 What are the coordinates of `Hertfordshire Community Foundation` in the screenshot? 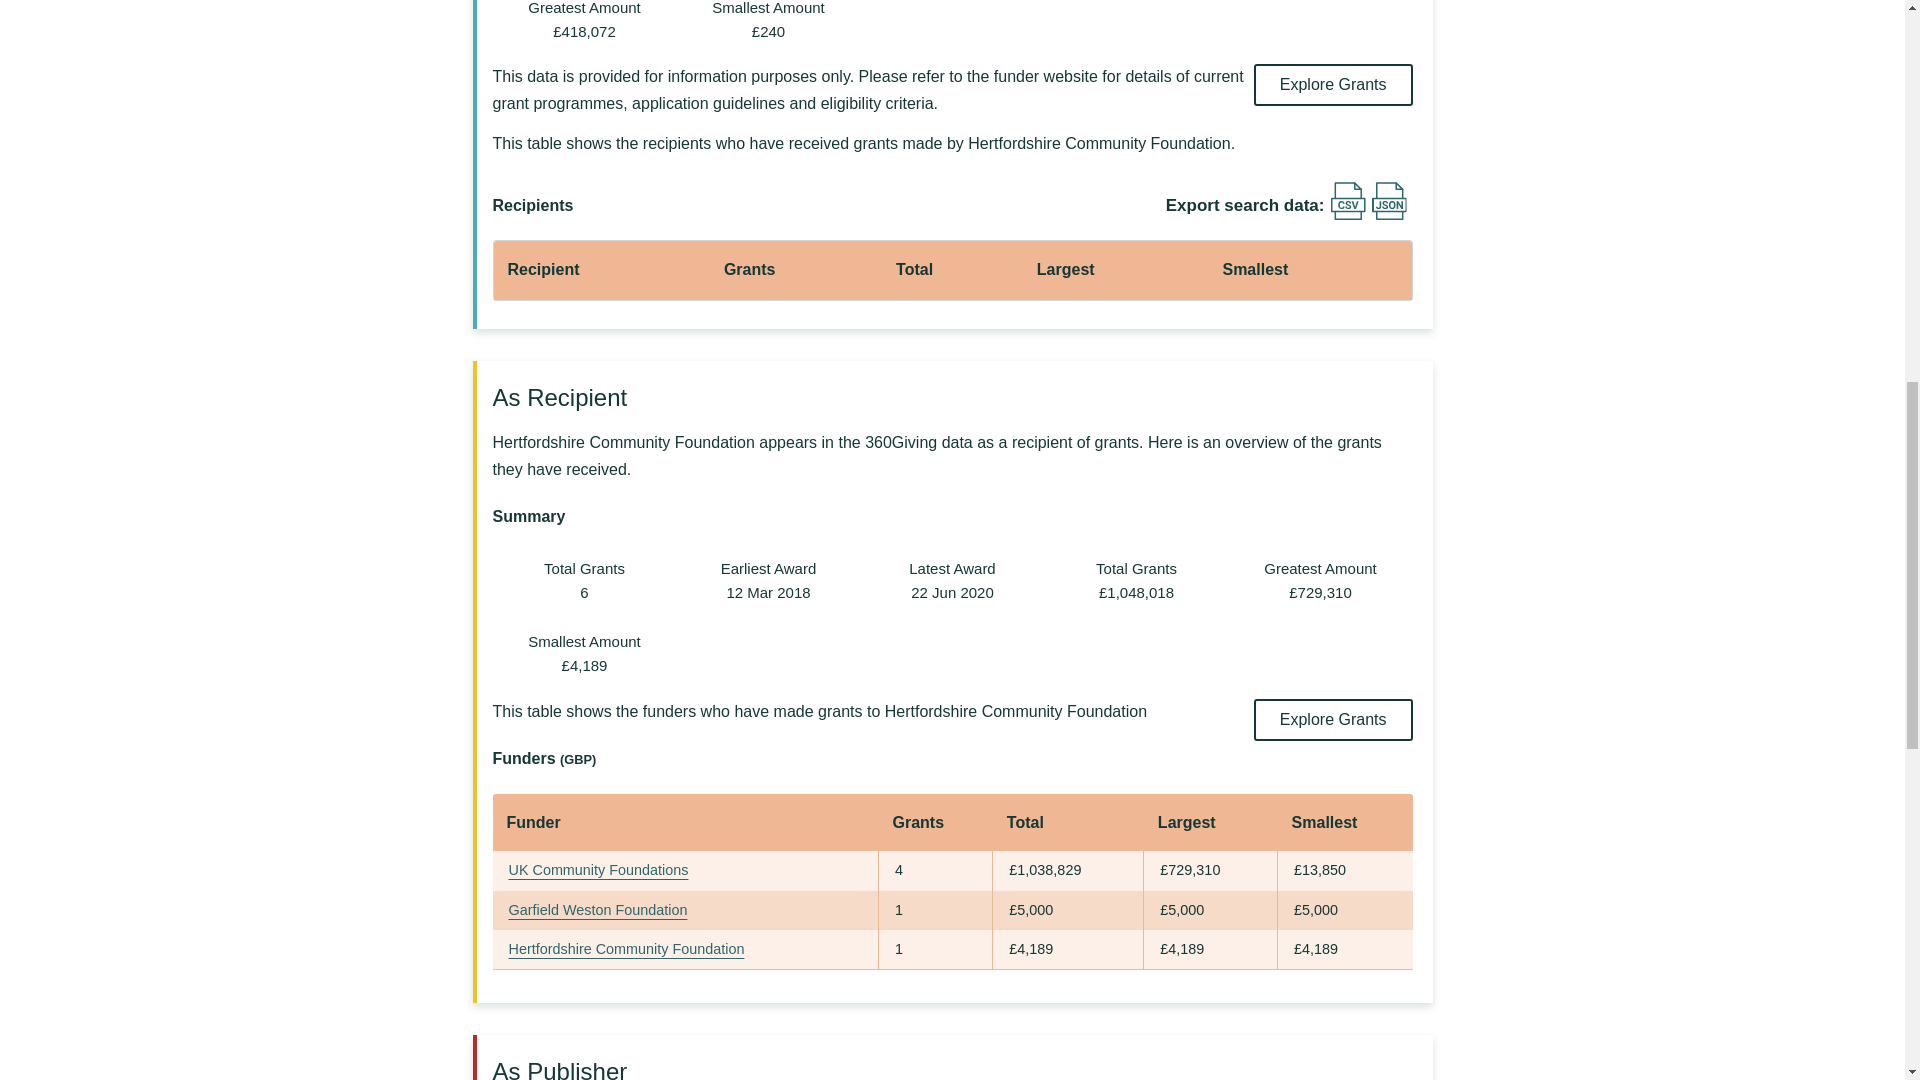 It's located at (626, 948).